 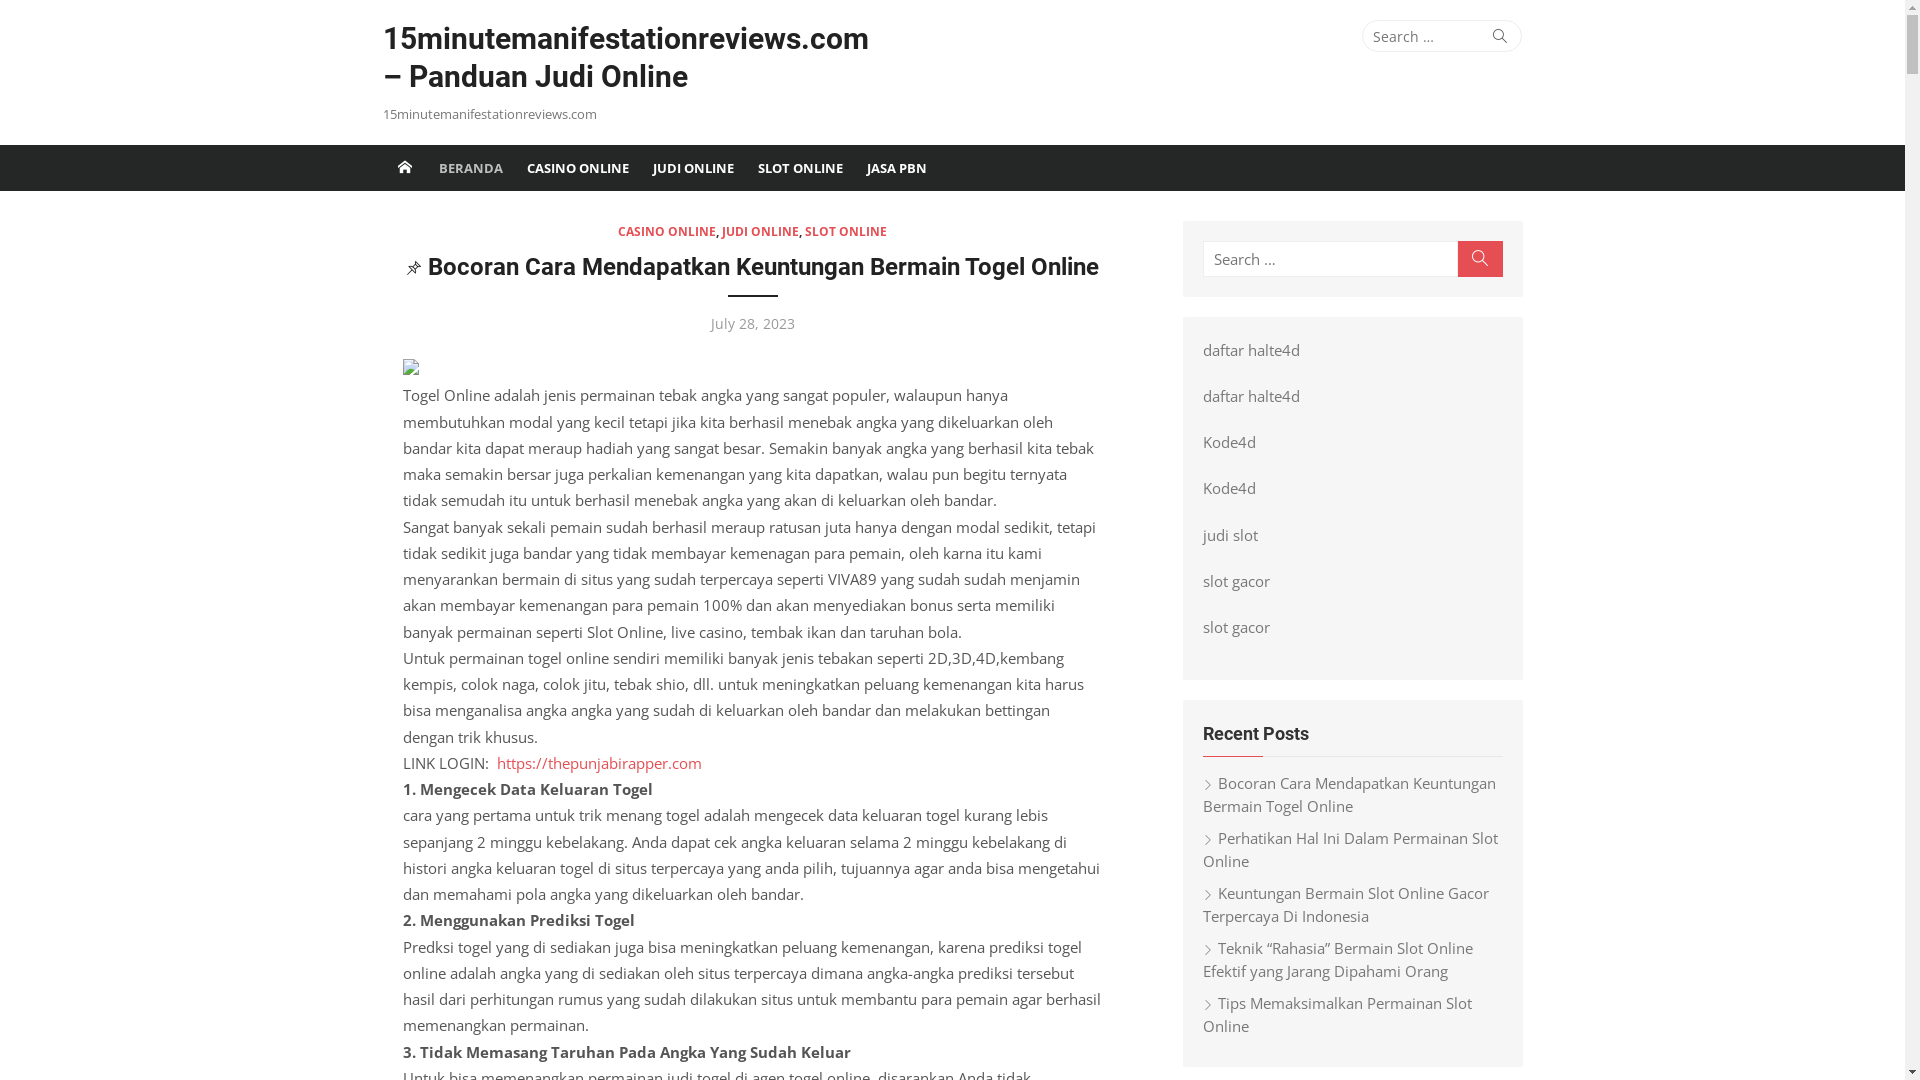 What do you see at coordinates (752, 274) in the screenshot?
I see `Bocoran Cara Mendapatkan Keuntungan Bermain Togel Online` at bounding box center [752, 274].